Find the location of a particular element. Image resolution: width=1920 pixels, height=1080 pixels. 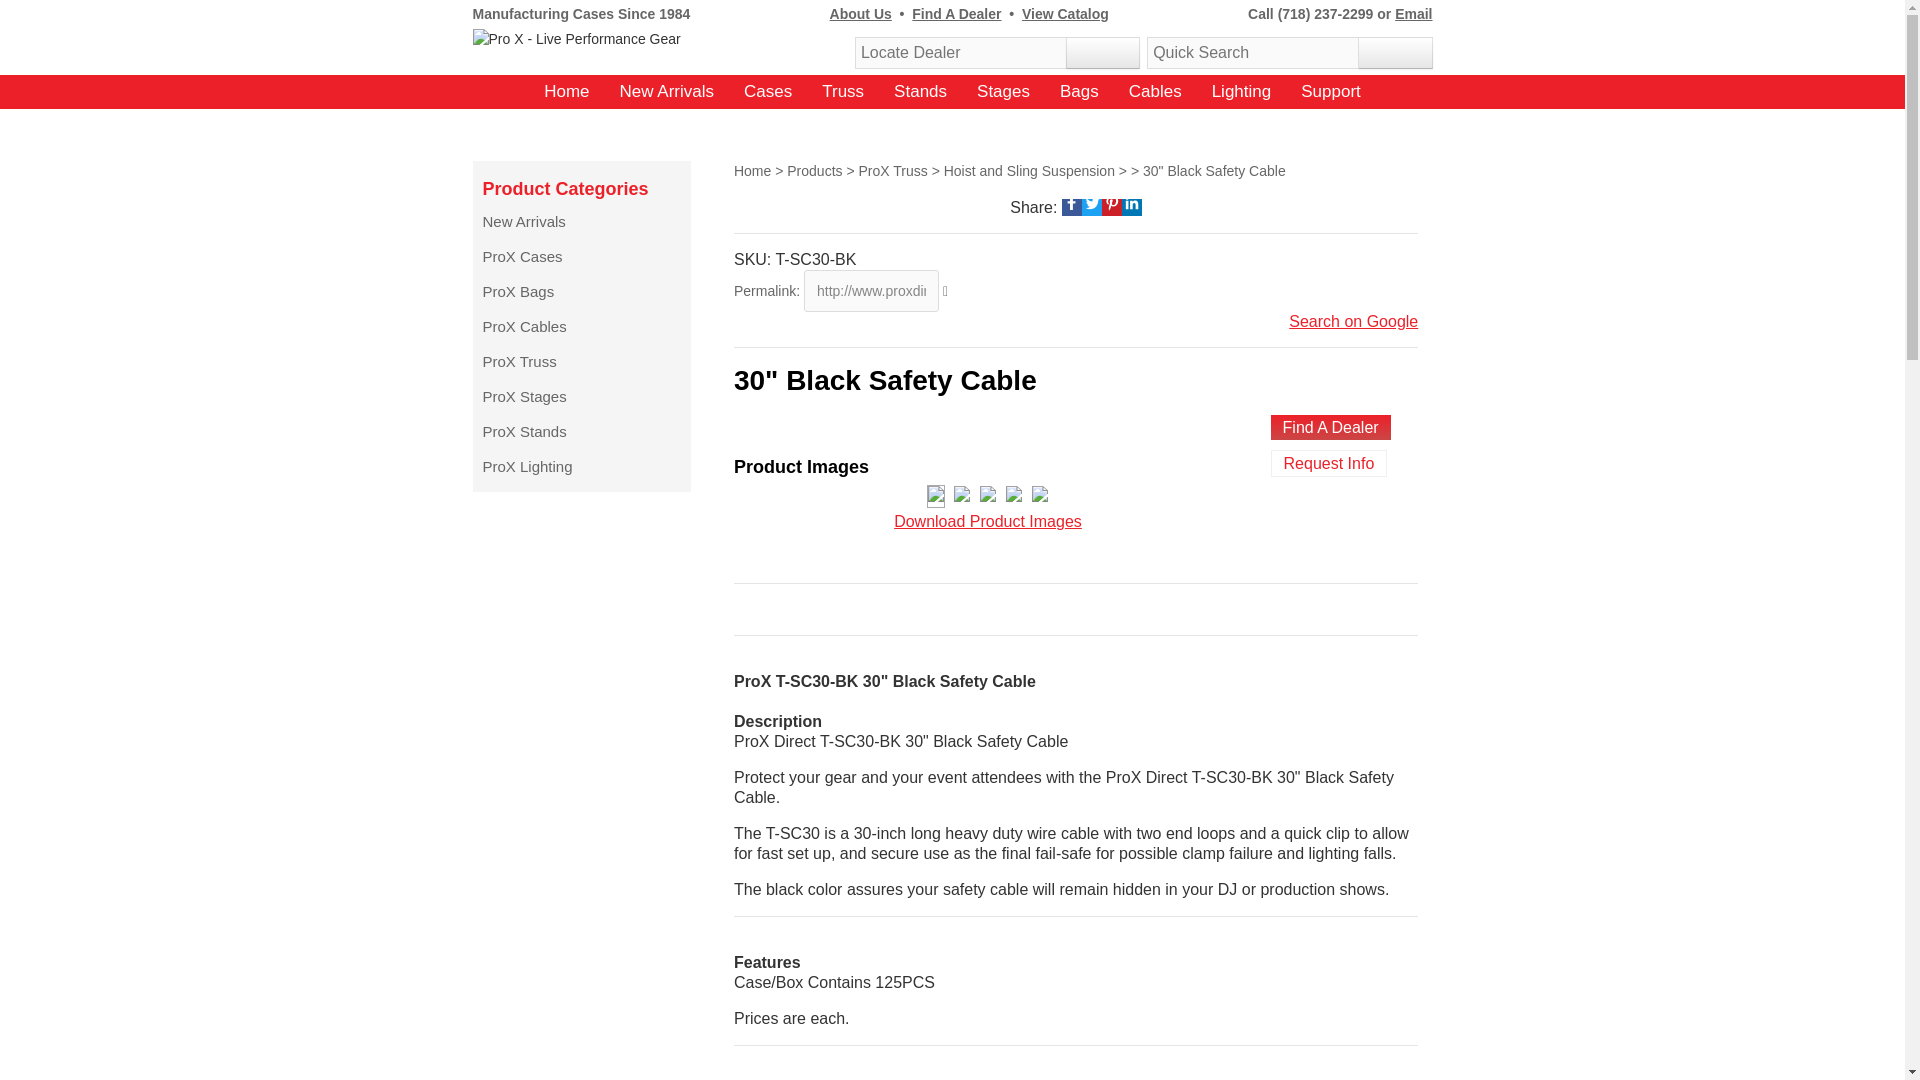

LinkedIn is located at coordinates (1132, 202).